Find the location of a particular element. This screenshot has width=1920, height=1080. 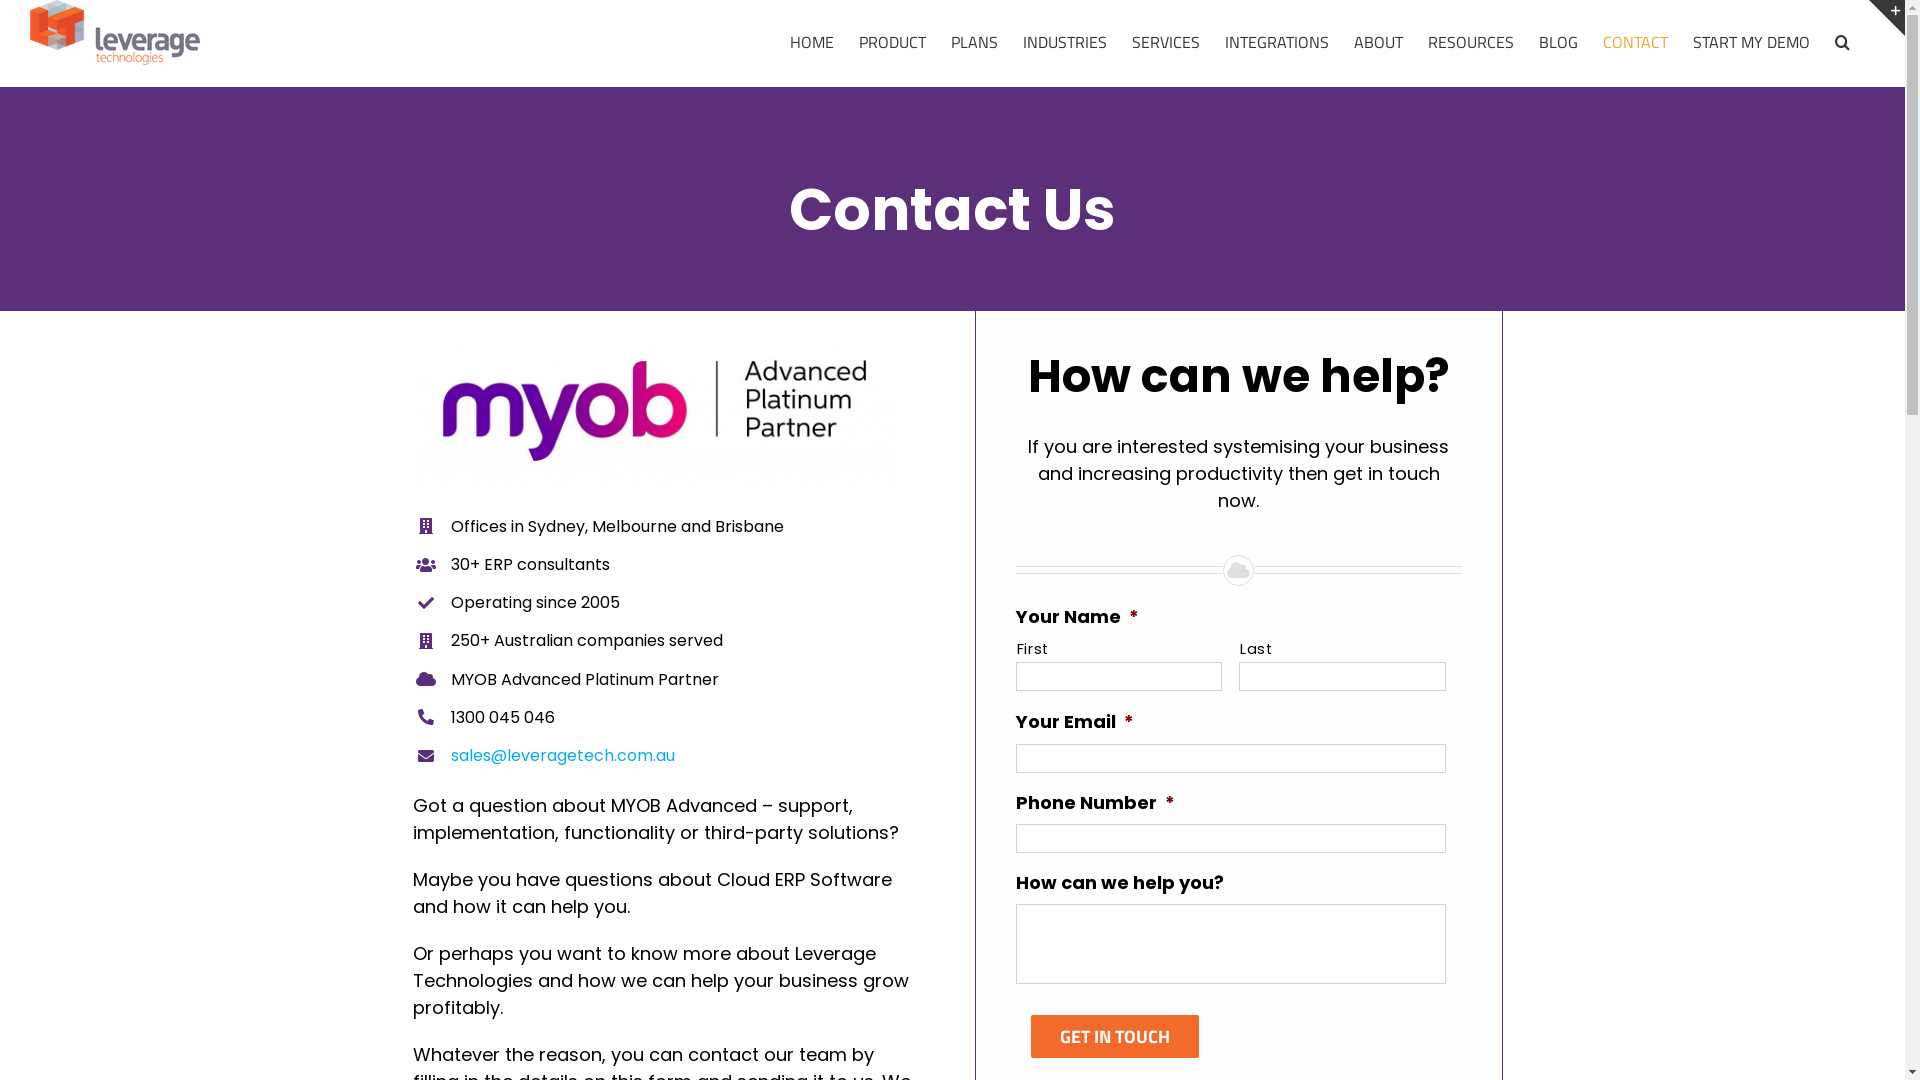

INTEGRATIONS is located at coordinates (1277, 42).